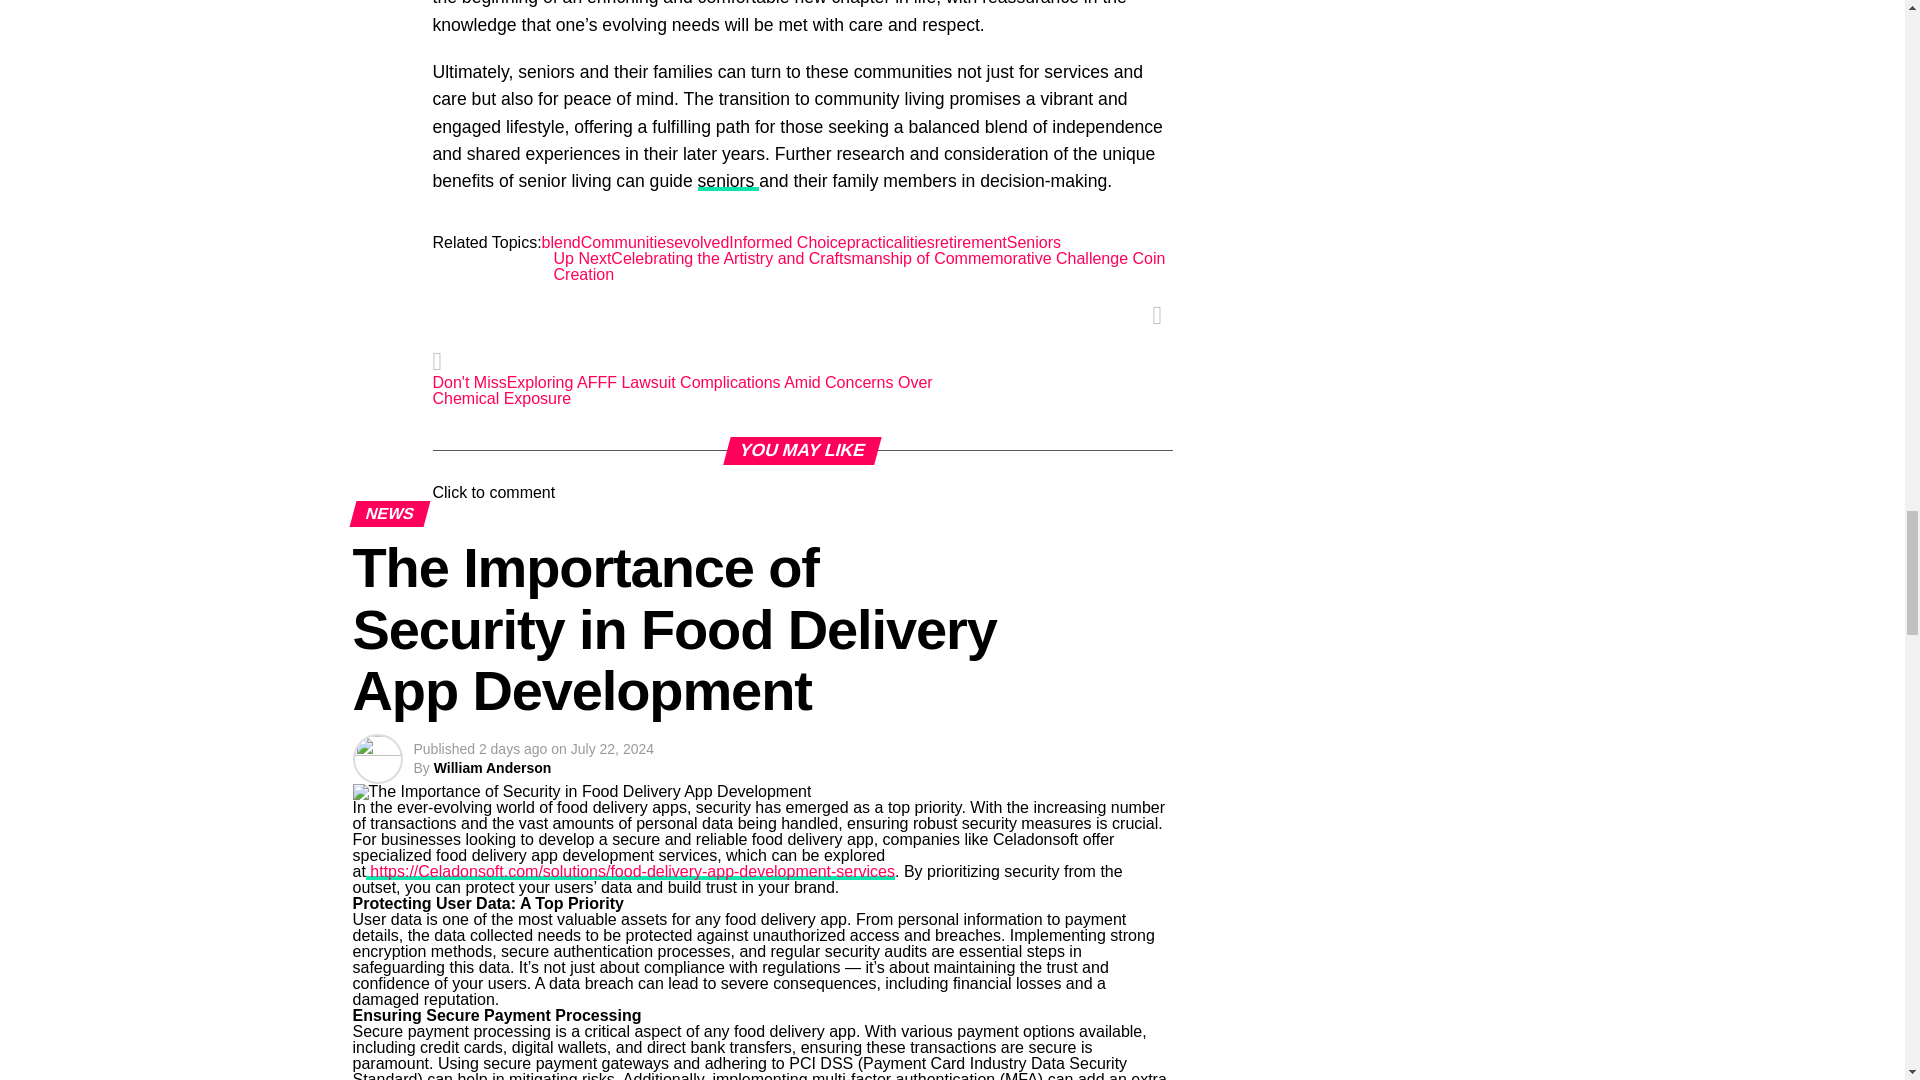  Describe the element at coordinates (729, 180) in the screenshot. I see `seniors` at that location.